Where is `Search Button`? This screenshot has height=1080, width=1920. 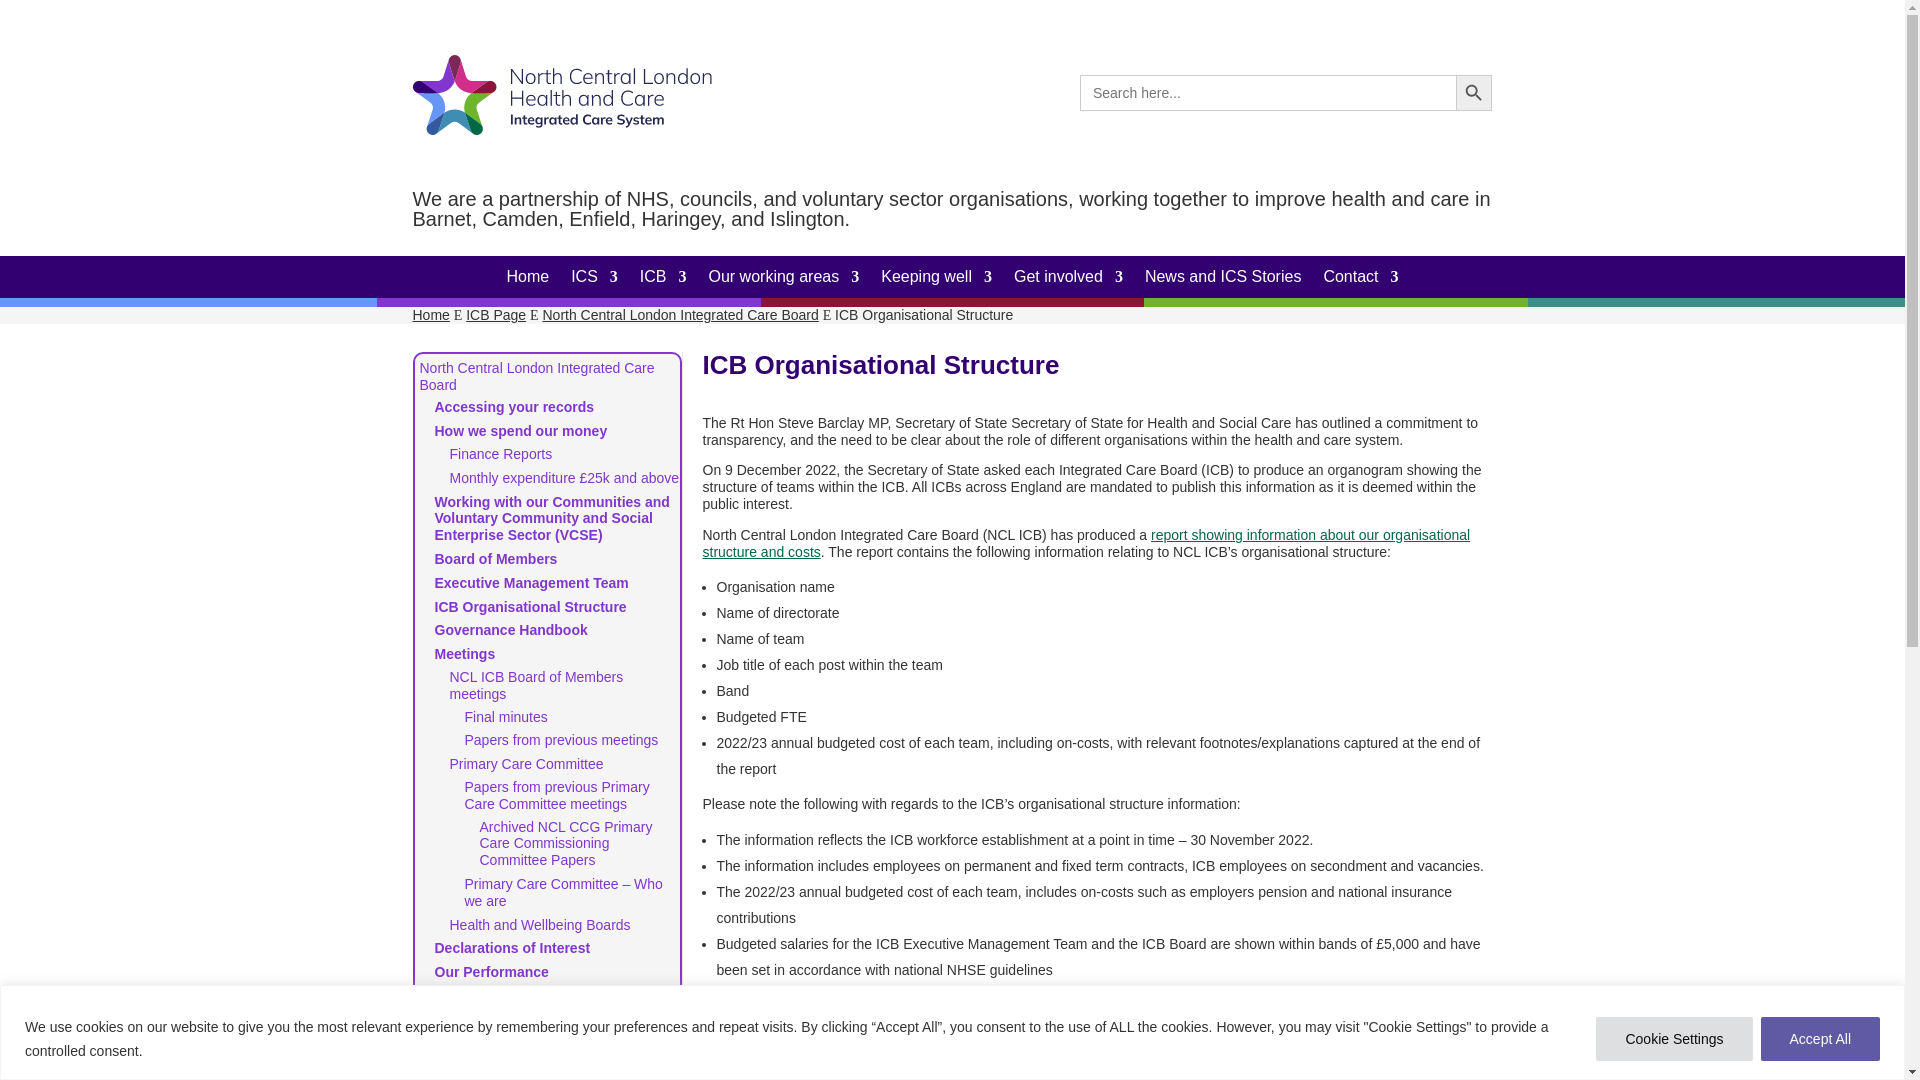
Search Button is located at coordinates (1473, 92).